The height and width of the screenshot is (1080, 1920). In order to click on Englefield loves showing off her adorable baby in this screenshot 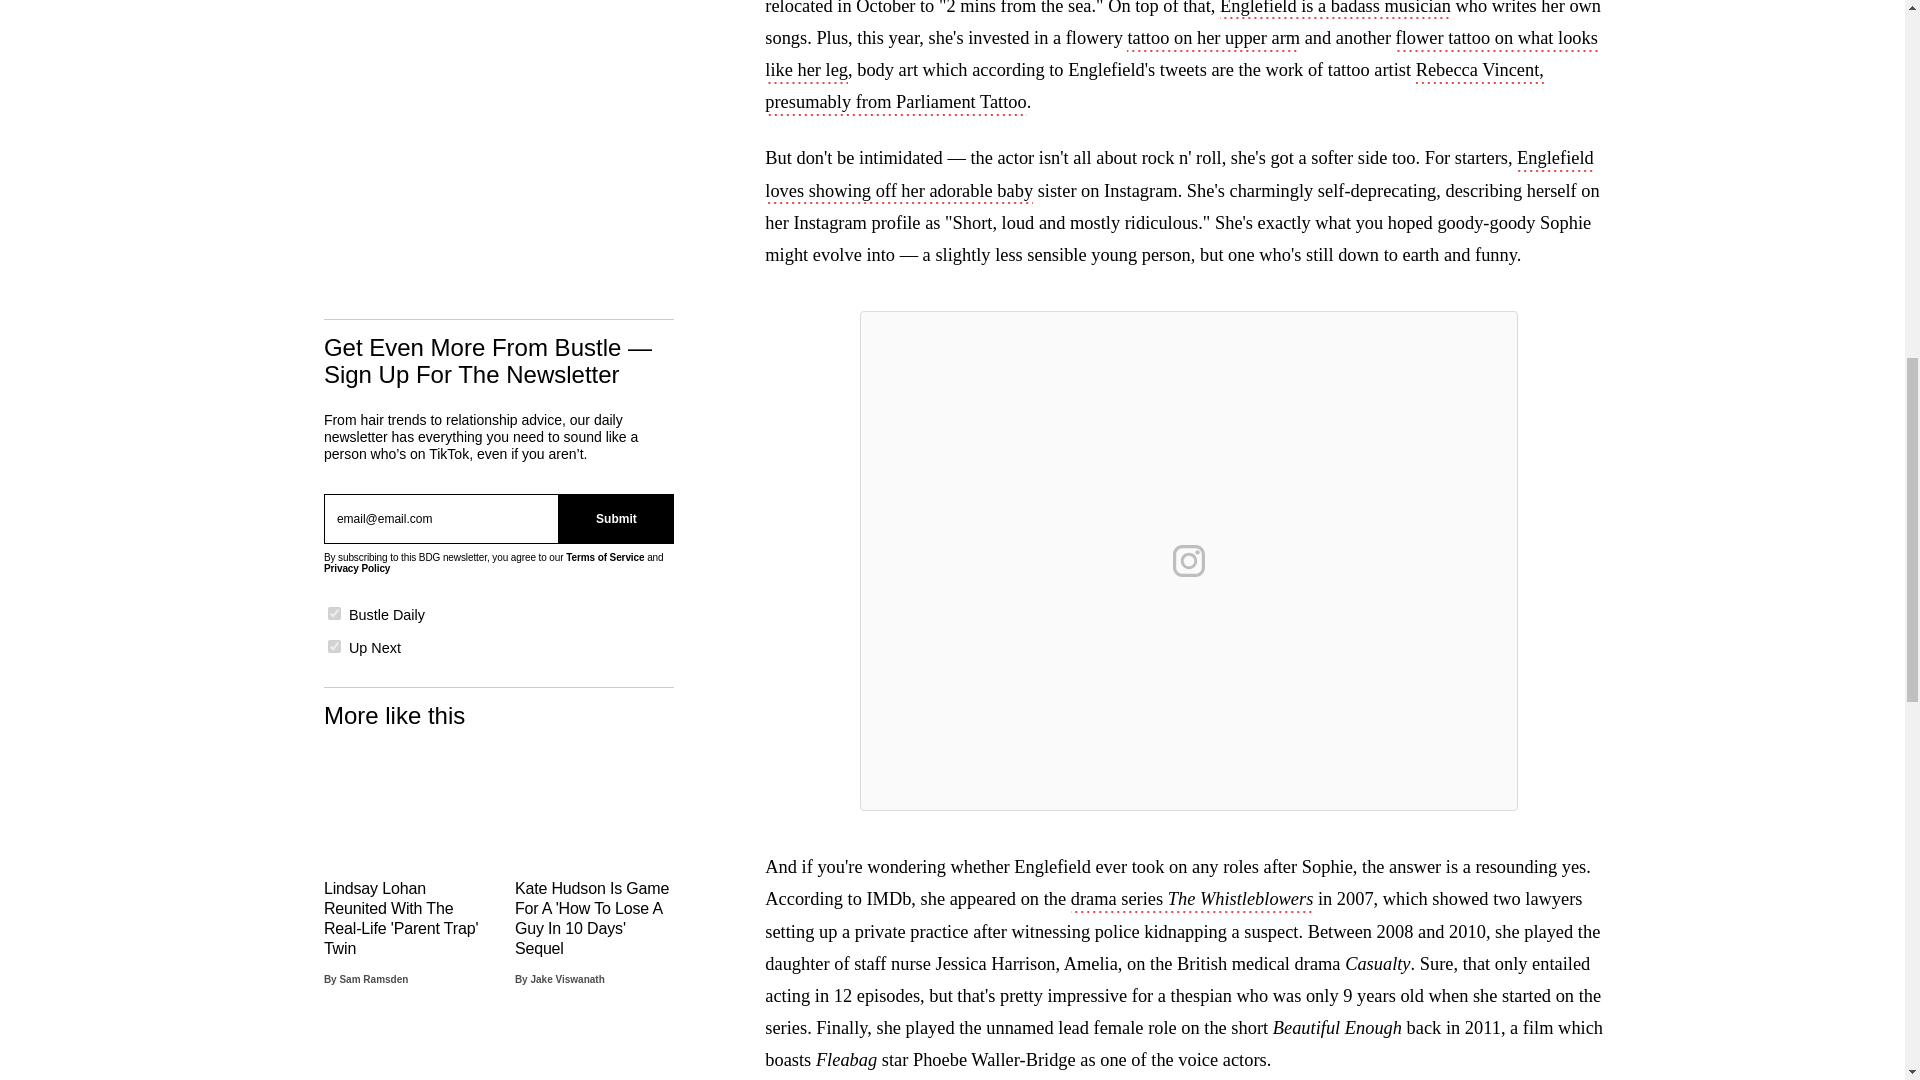, I will do `click(1178, 176)`.